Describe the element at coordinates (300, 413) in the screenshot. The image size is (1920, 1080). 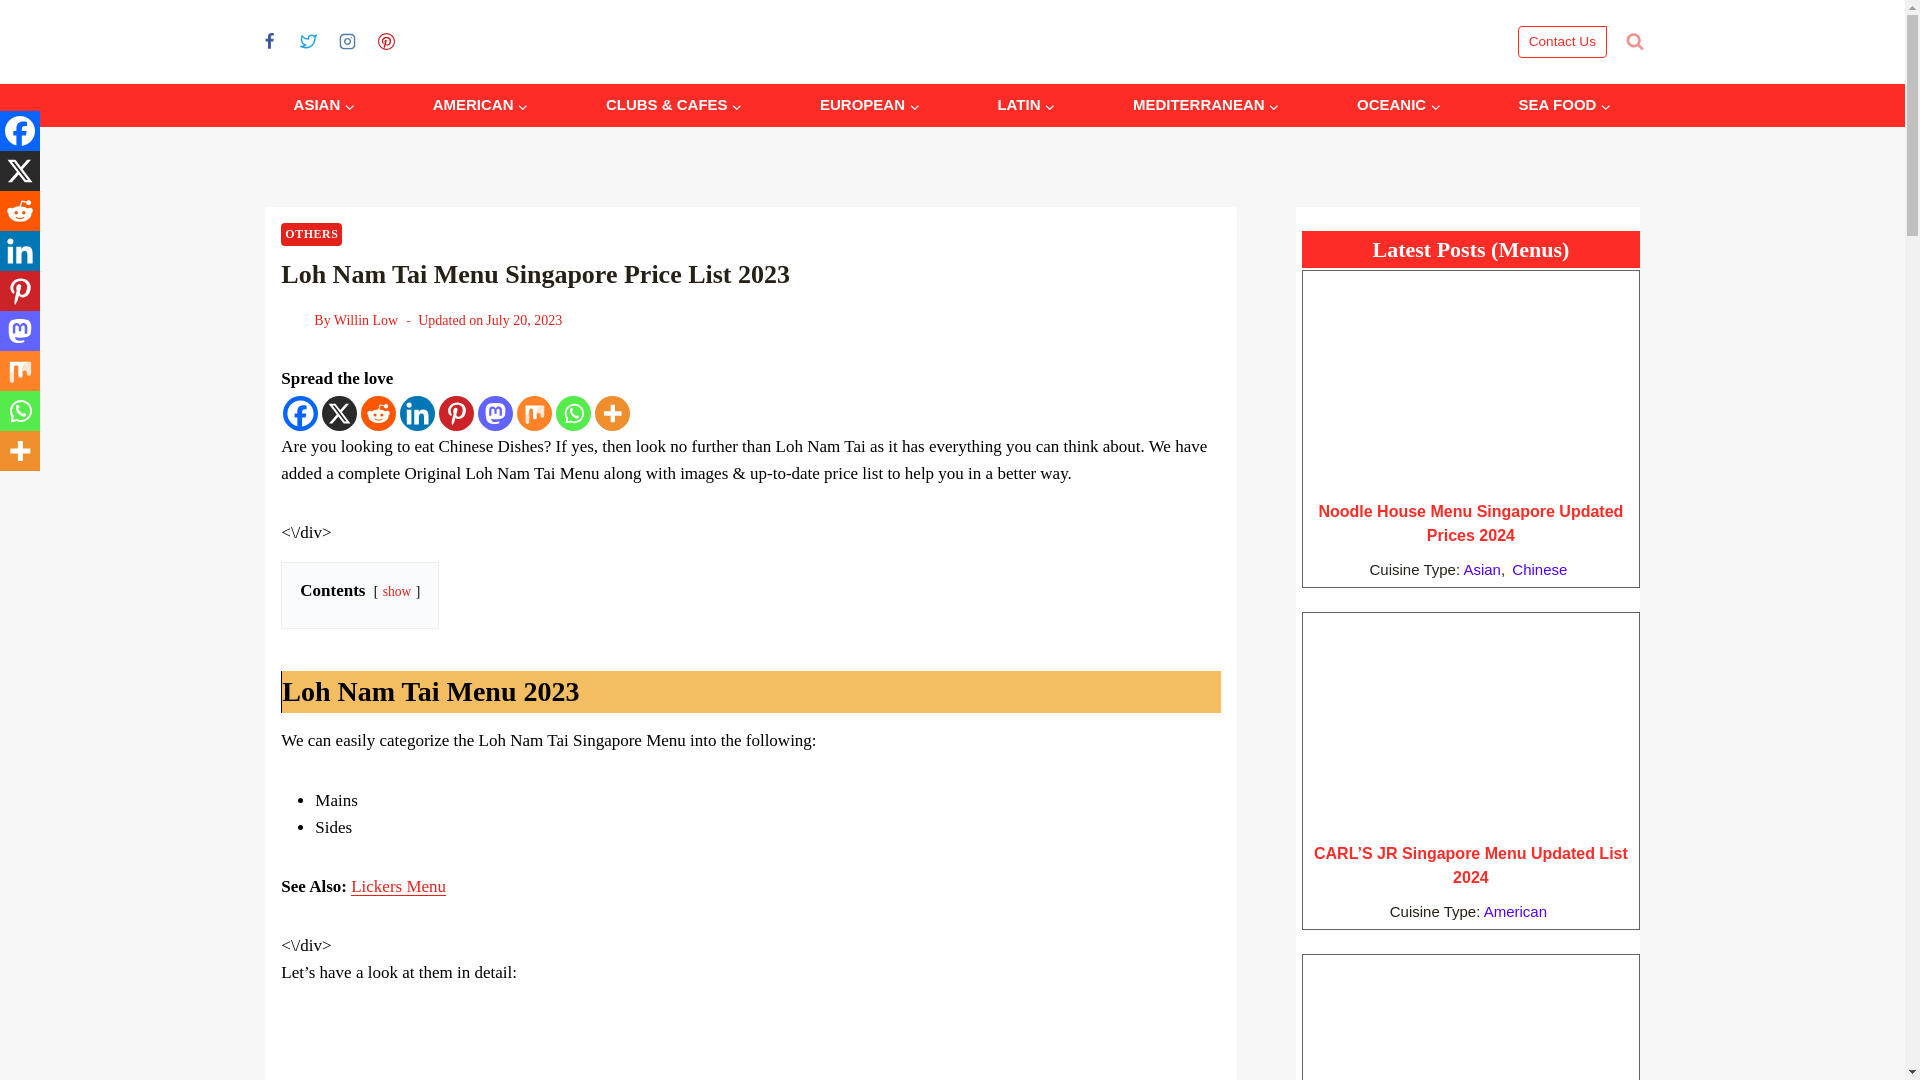
I see `Facebook` at that location.